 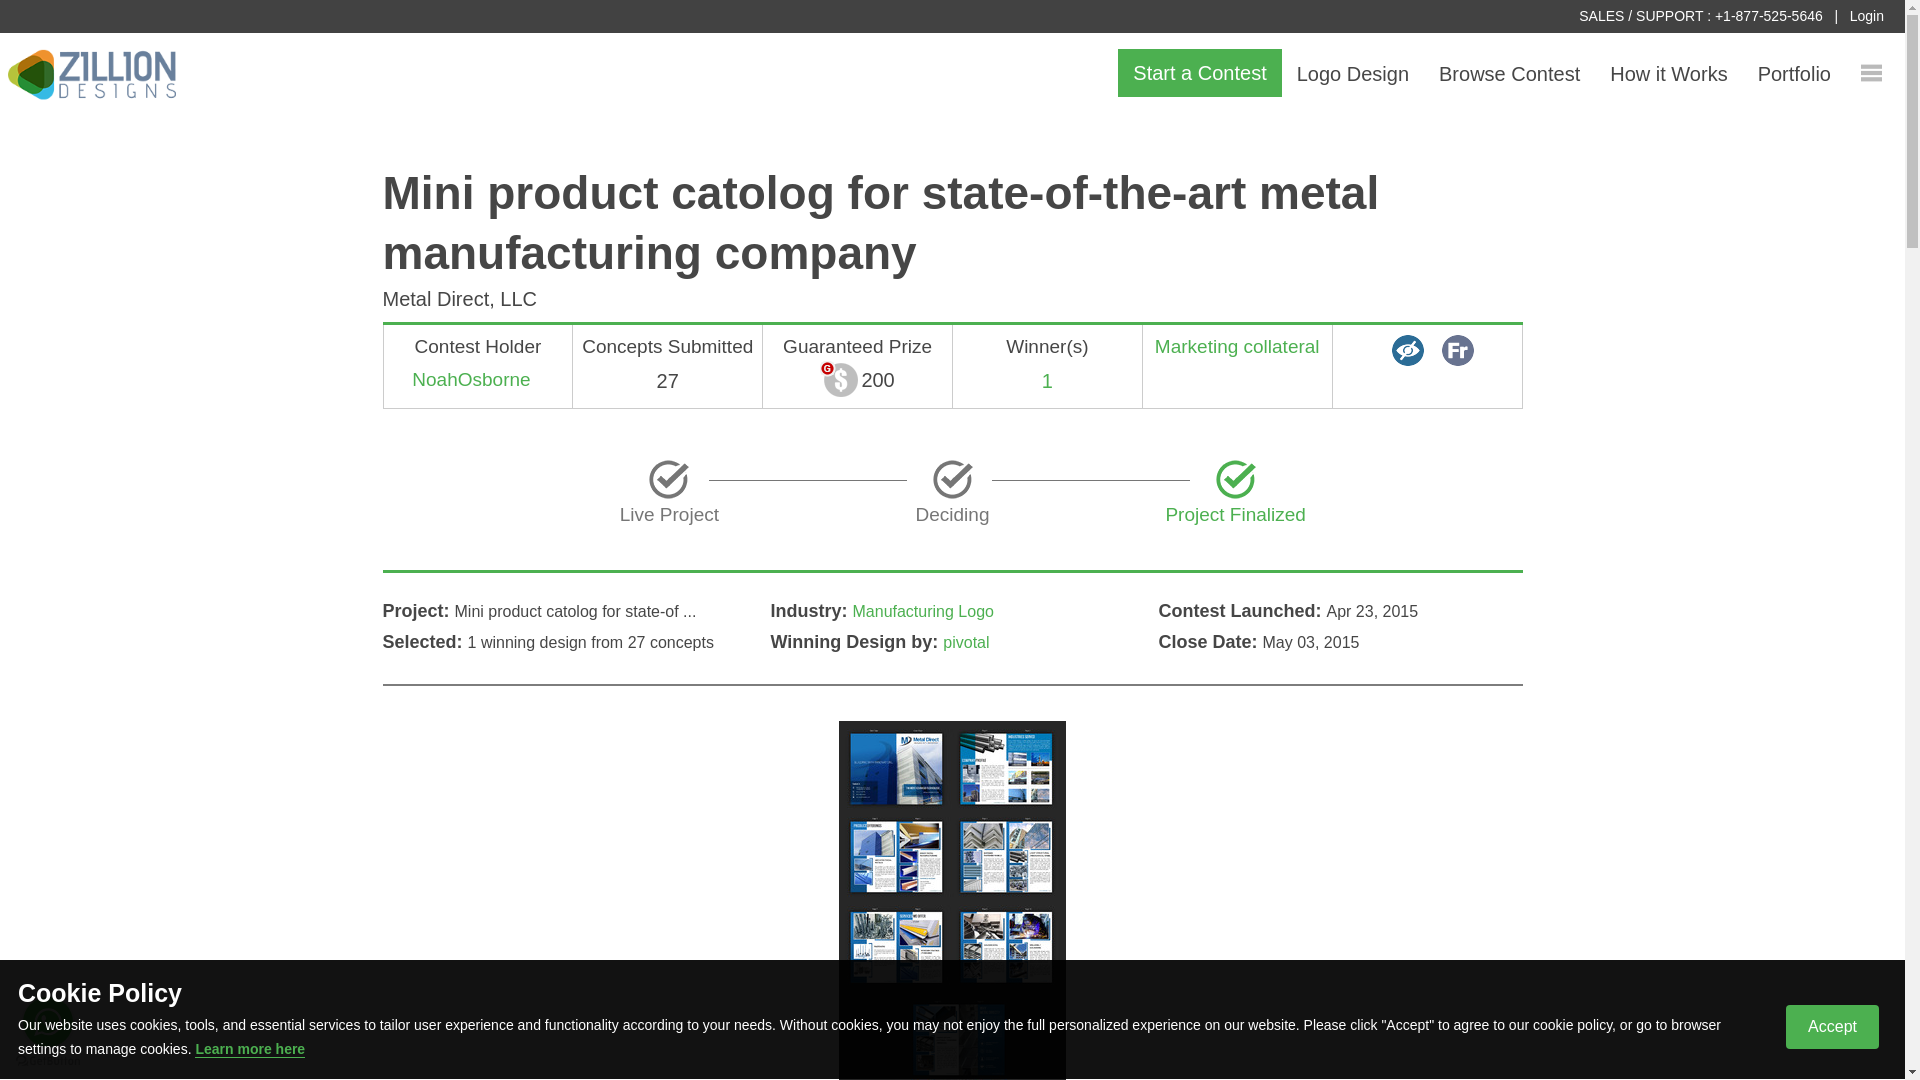 I want to click on Marketing collateral, so click(x=1238, y=346).